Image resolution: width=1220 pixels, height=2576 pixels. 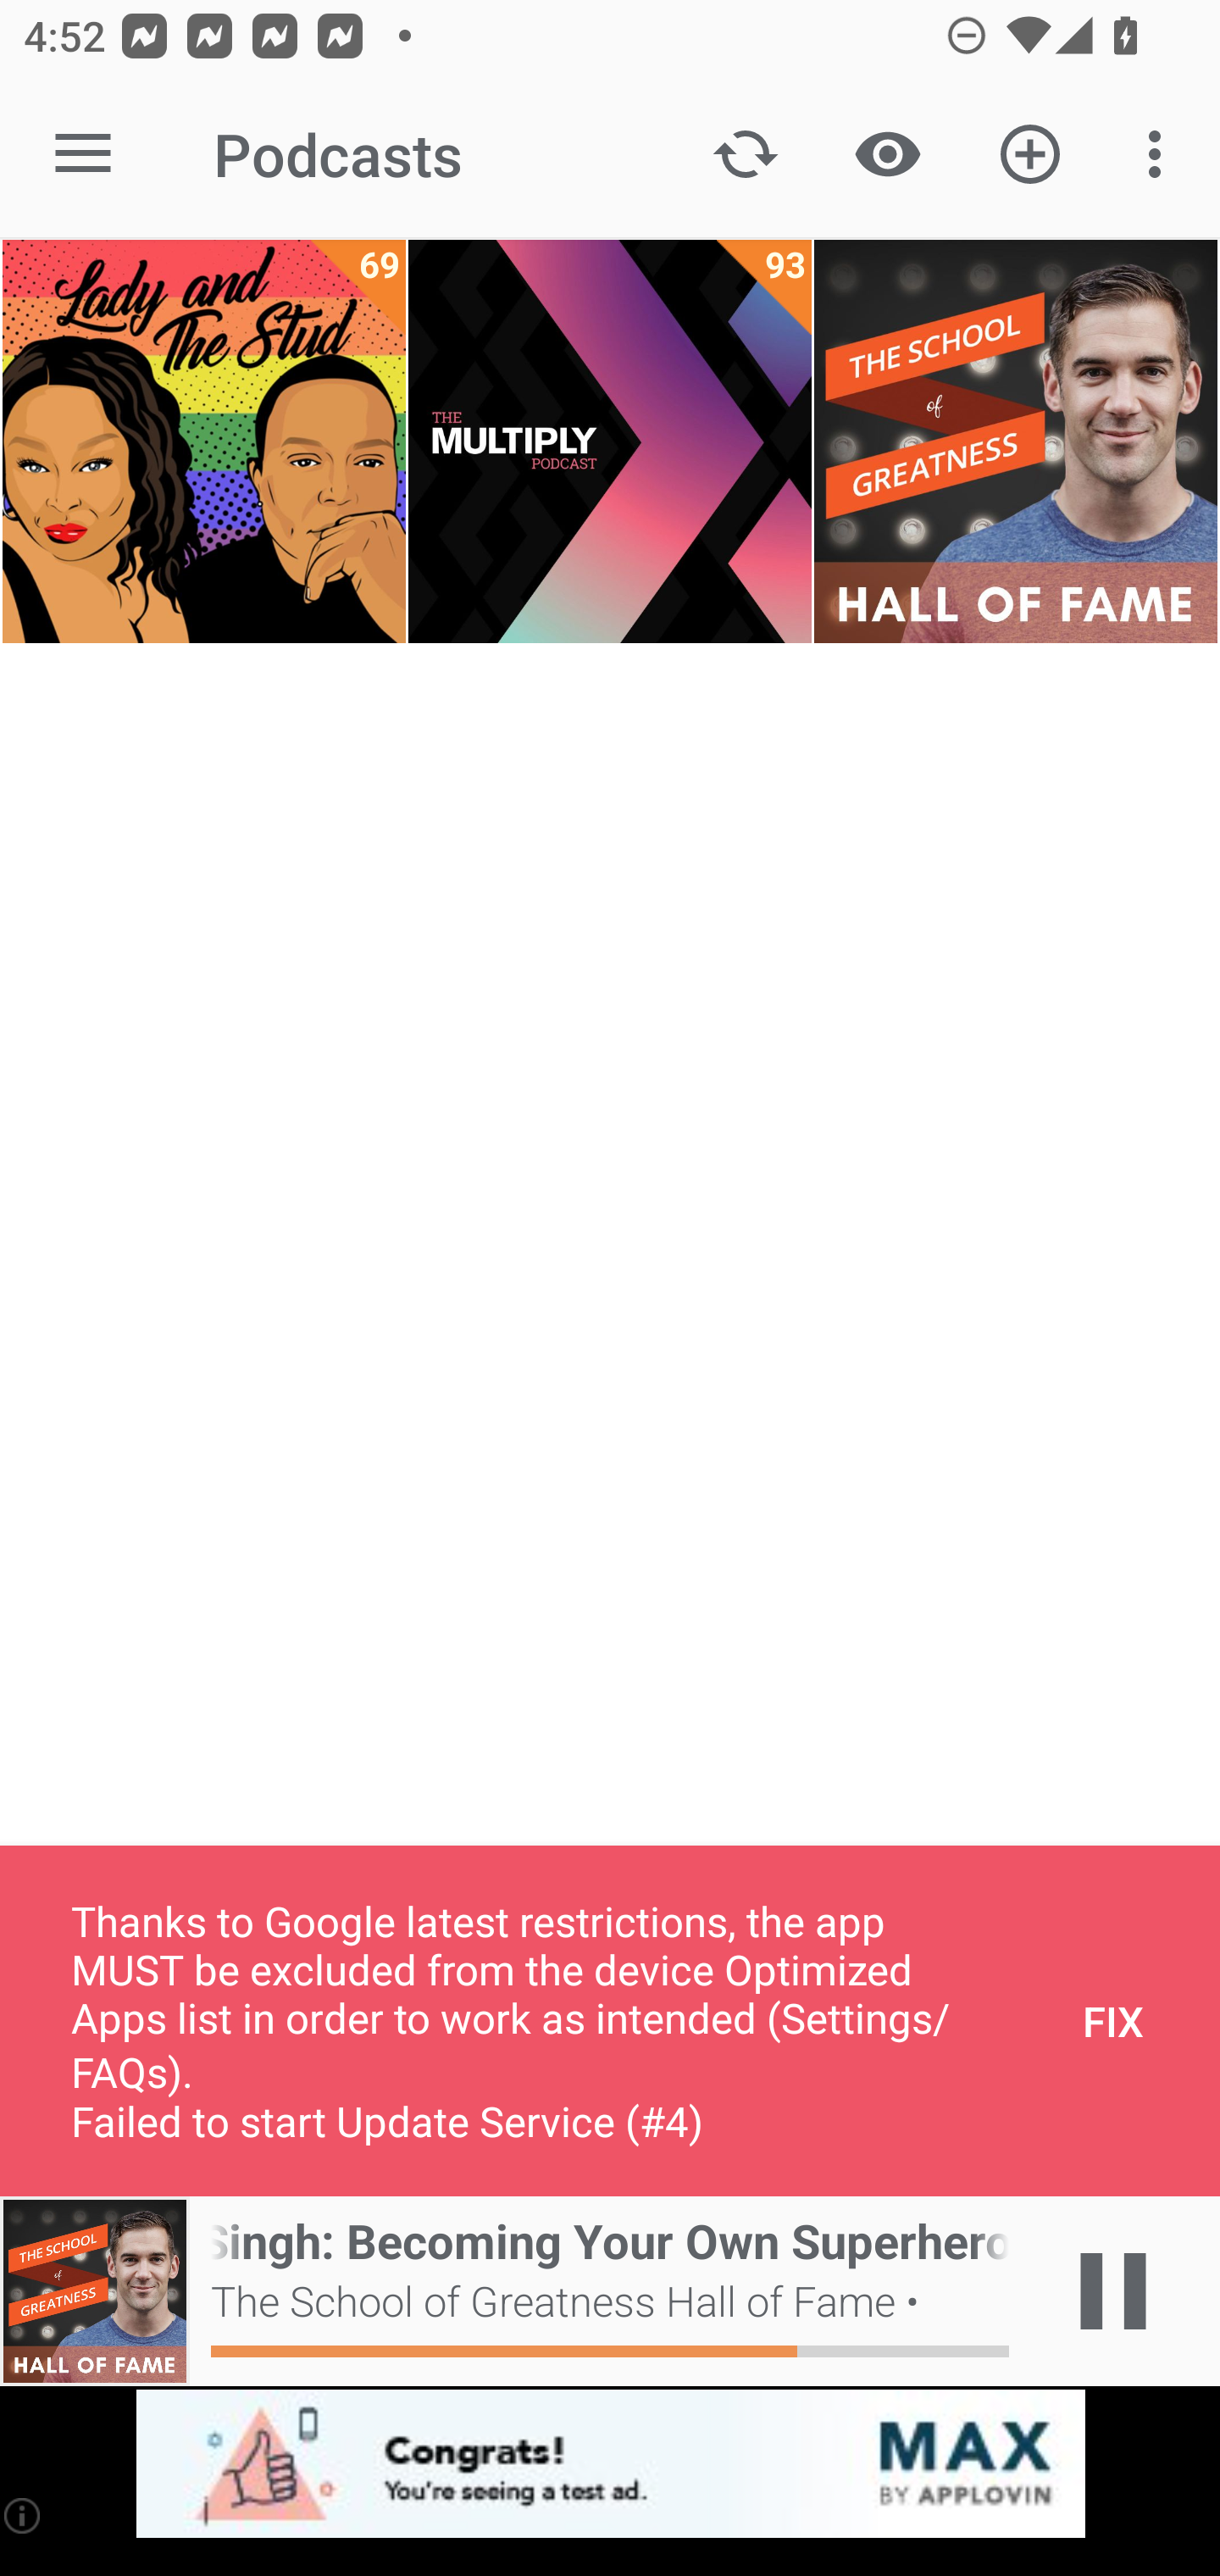 What do you see at coordinates (83, 154) in the screenshot?
I see `Open navigation sidebar` at bounding box center [83, 154].